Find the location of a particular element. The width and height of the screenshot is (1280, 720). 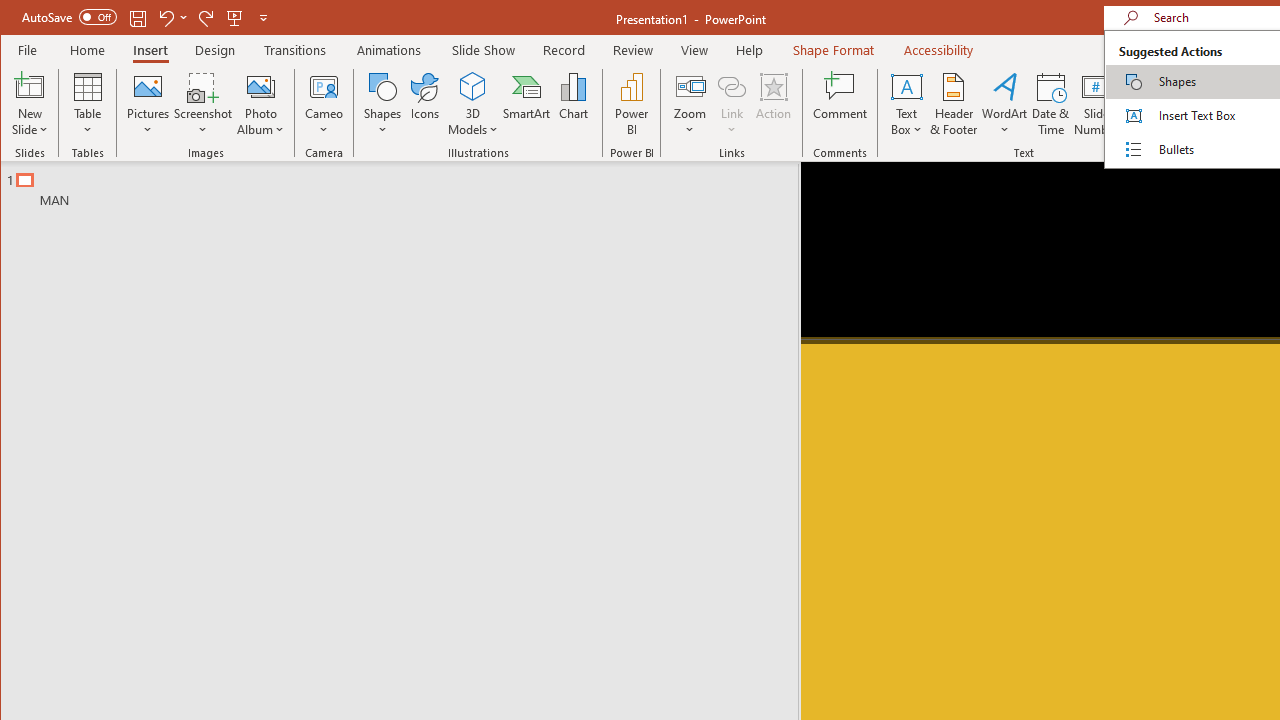

Equation is located at coordinates (1204, 104).